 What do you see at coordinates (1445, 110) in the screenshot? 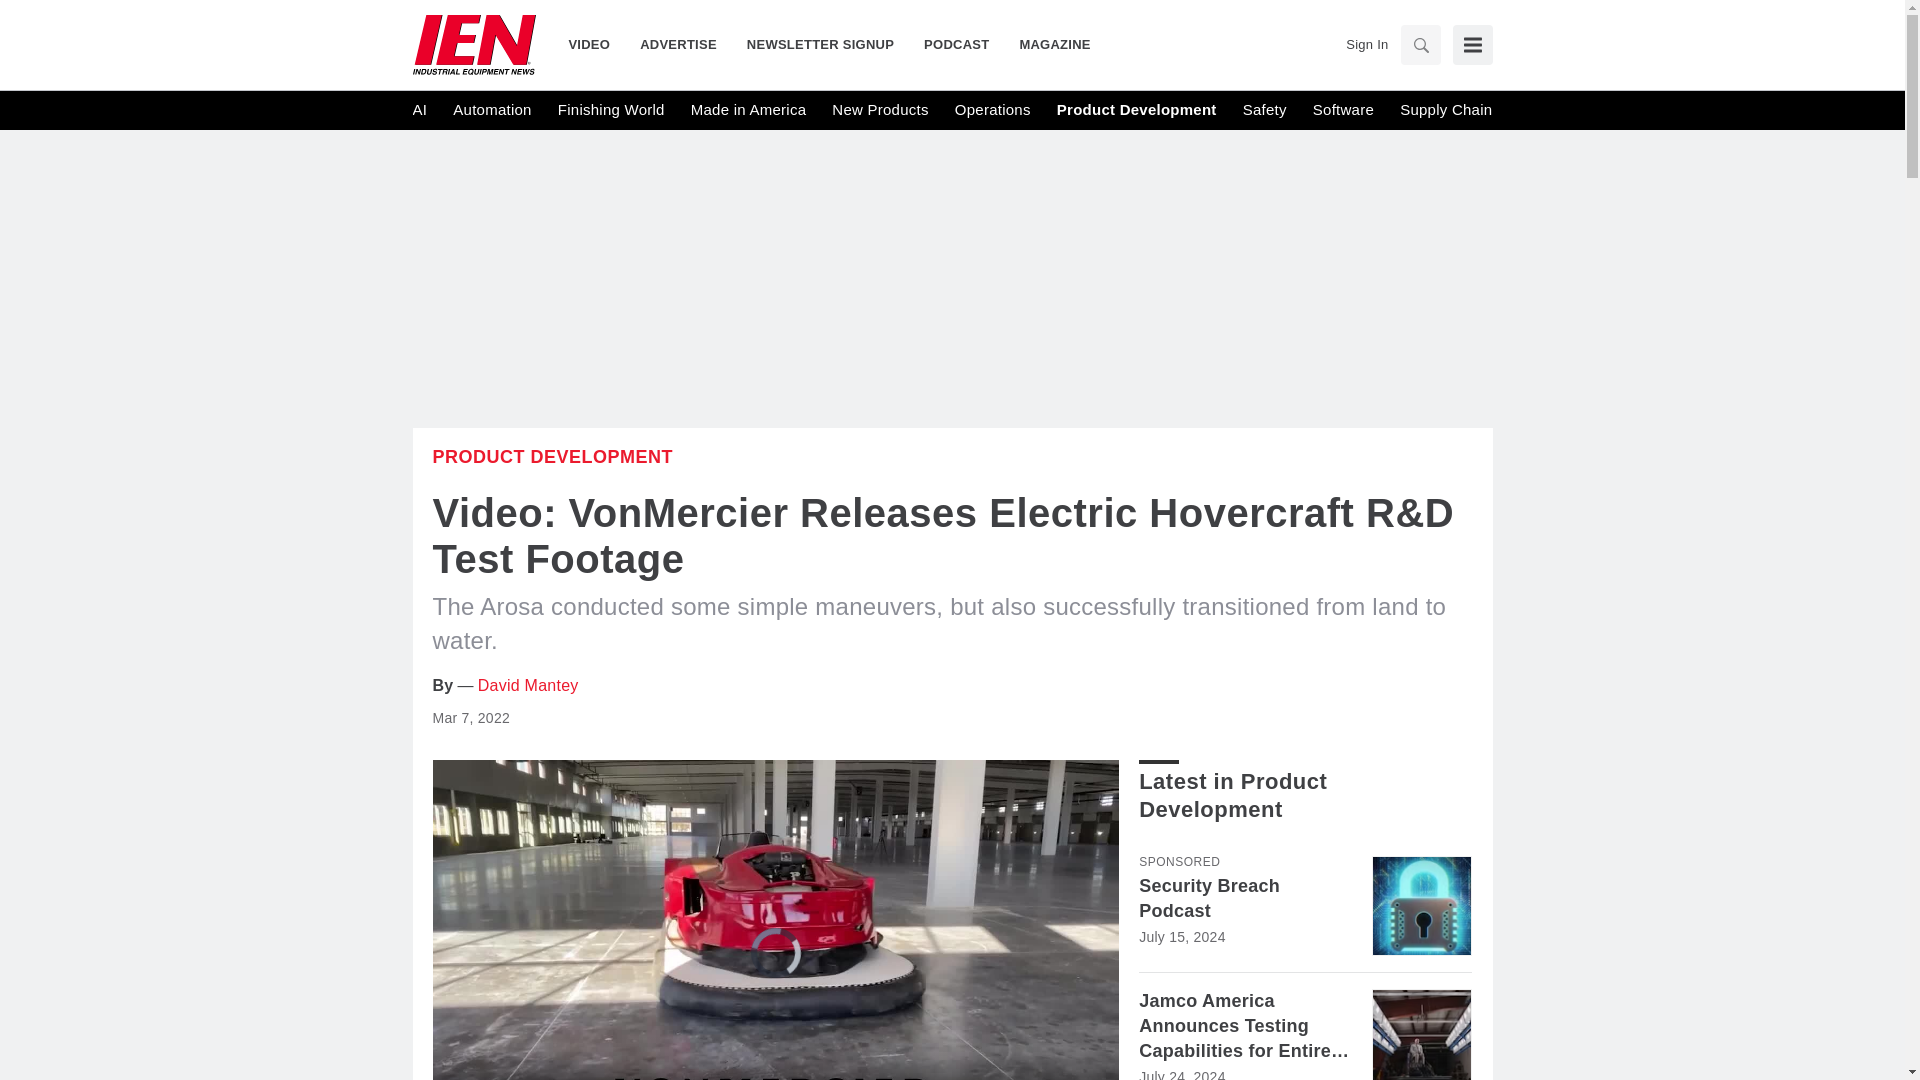
I see `Supply Chain` at bounding box center [1445, 110].